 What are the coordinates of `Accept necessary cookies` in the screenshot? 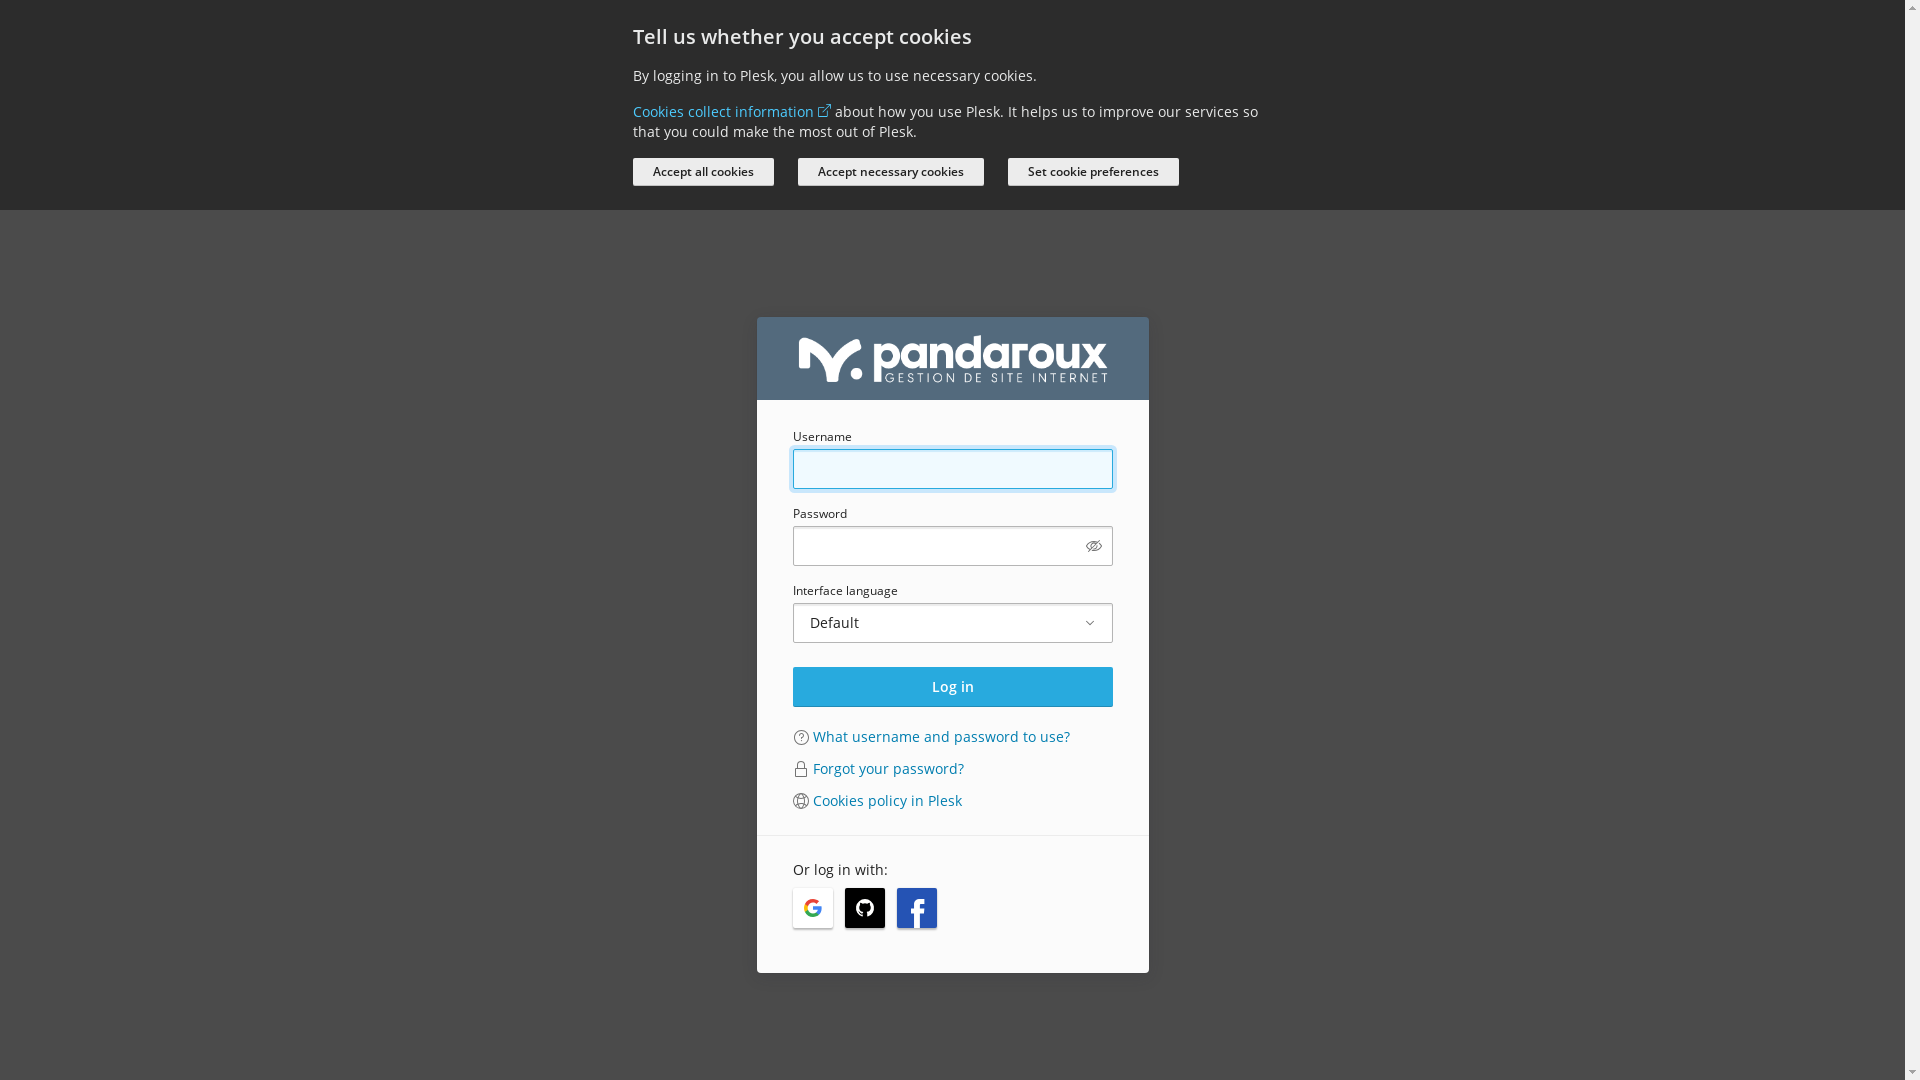 It's located at (890, 172).